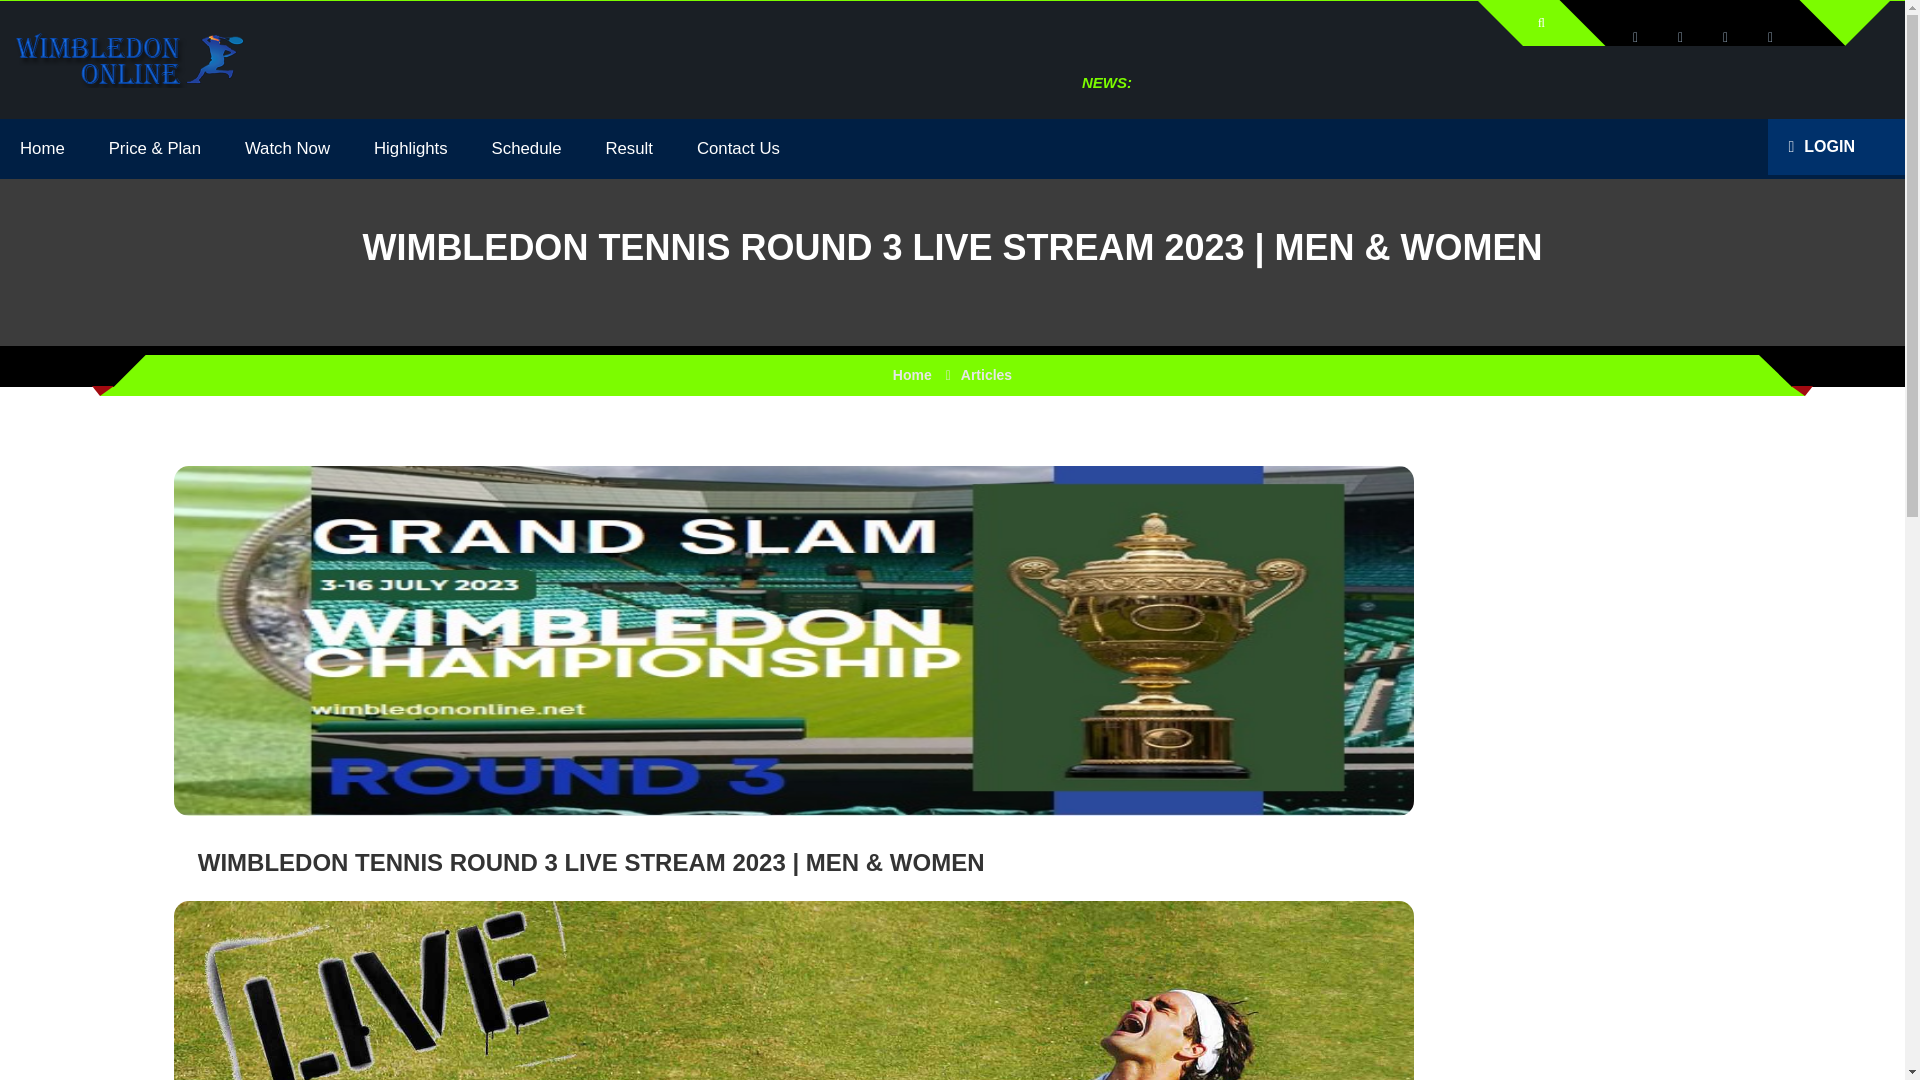  Describe the element at coordinates (629, 148) in the screenshot. I see `Result` at that location.